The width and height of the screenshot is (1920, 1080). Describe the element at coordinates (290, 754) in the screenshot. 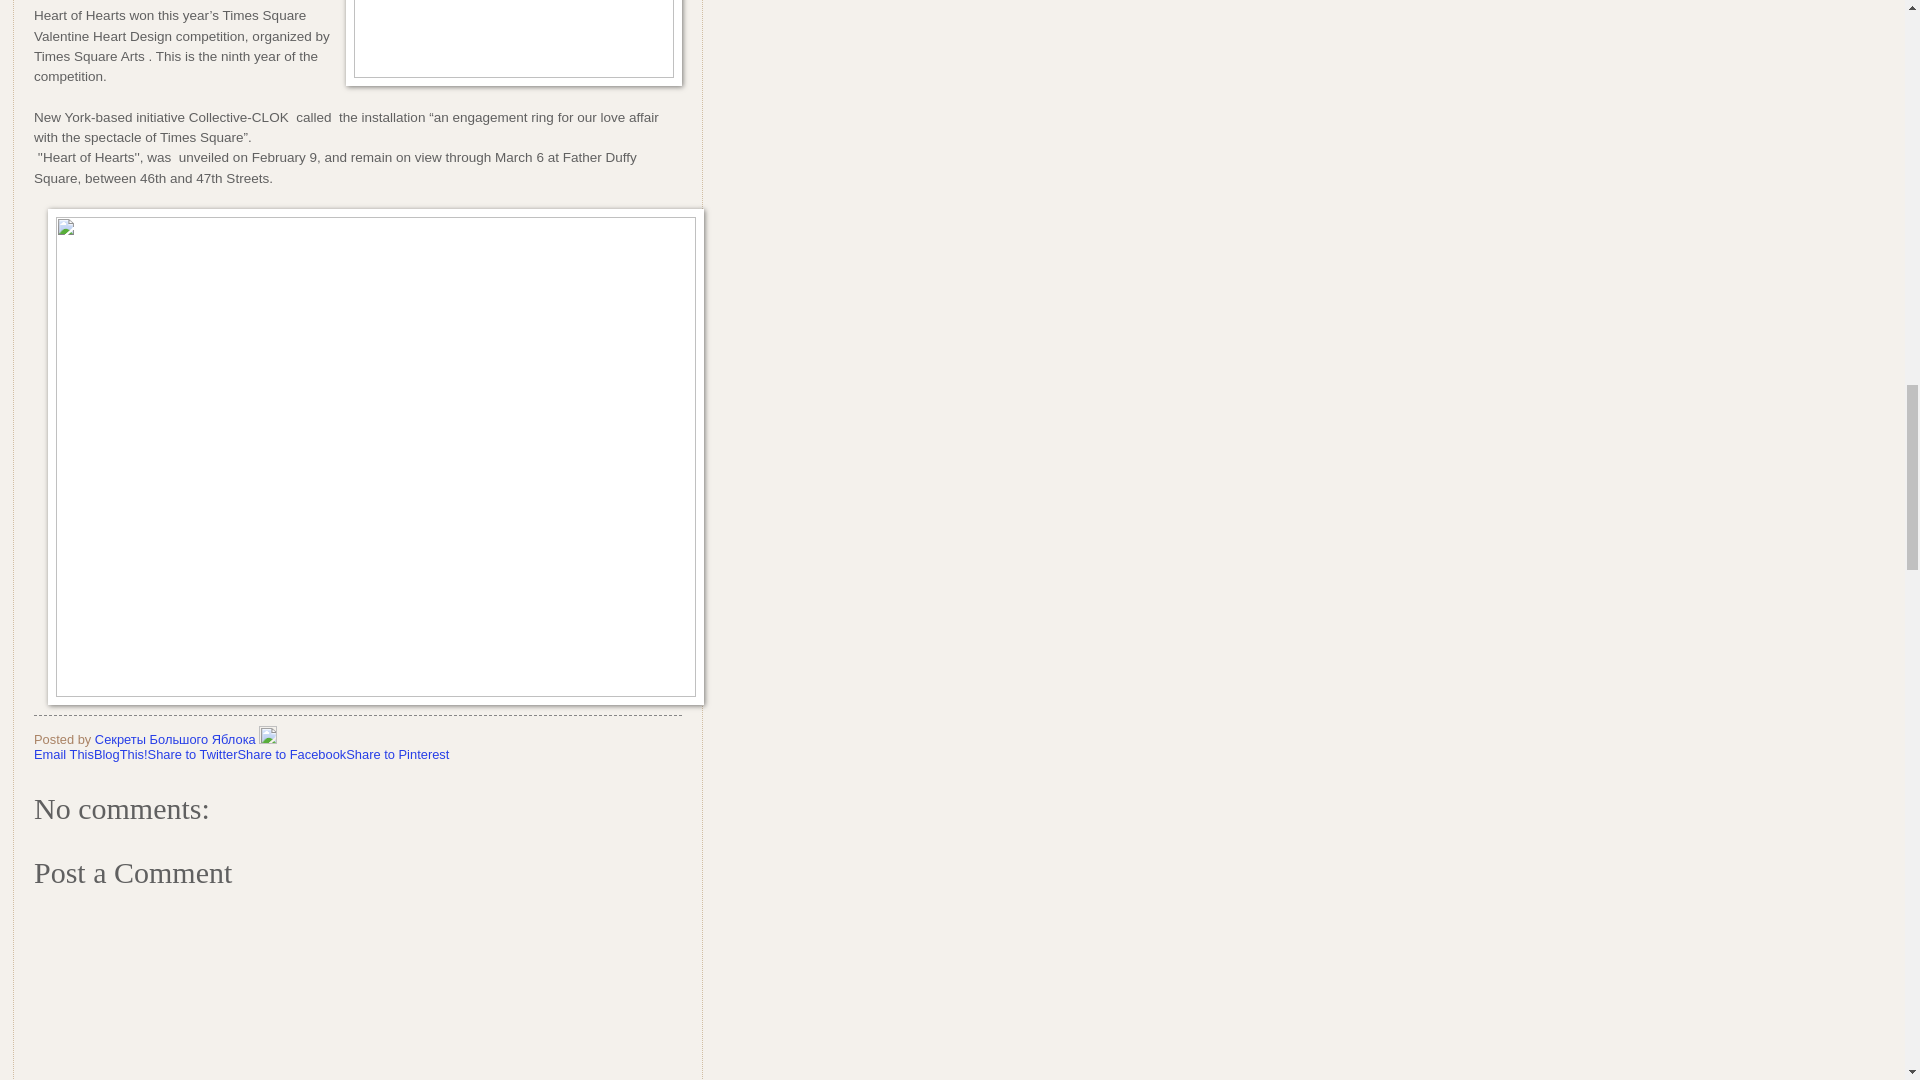

I see `Share to Facebook` at that location.